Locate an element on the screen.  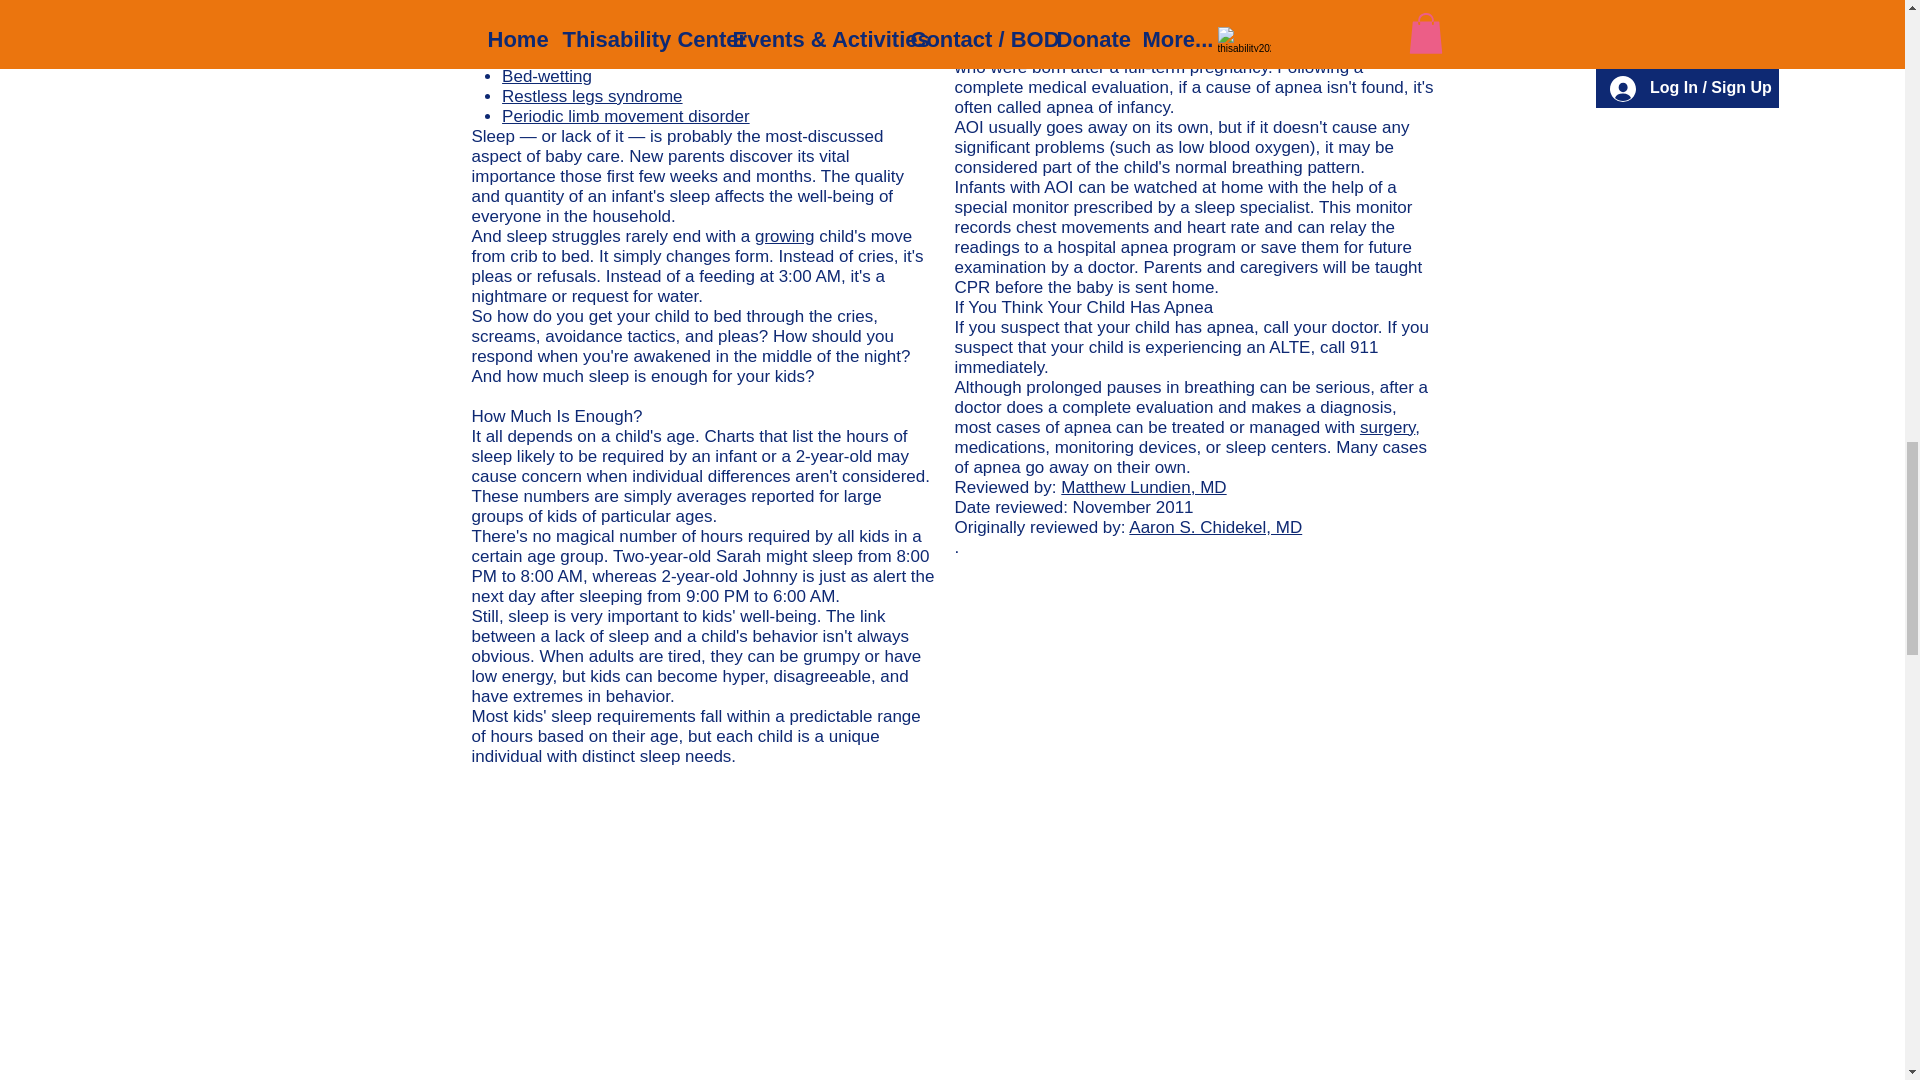
Night time awakenings is located at coordinates (587, 3).